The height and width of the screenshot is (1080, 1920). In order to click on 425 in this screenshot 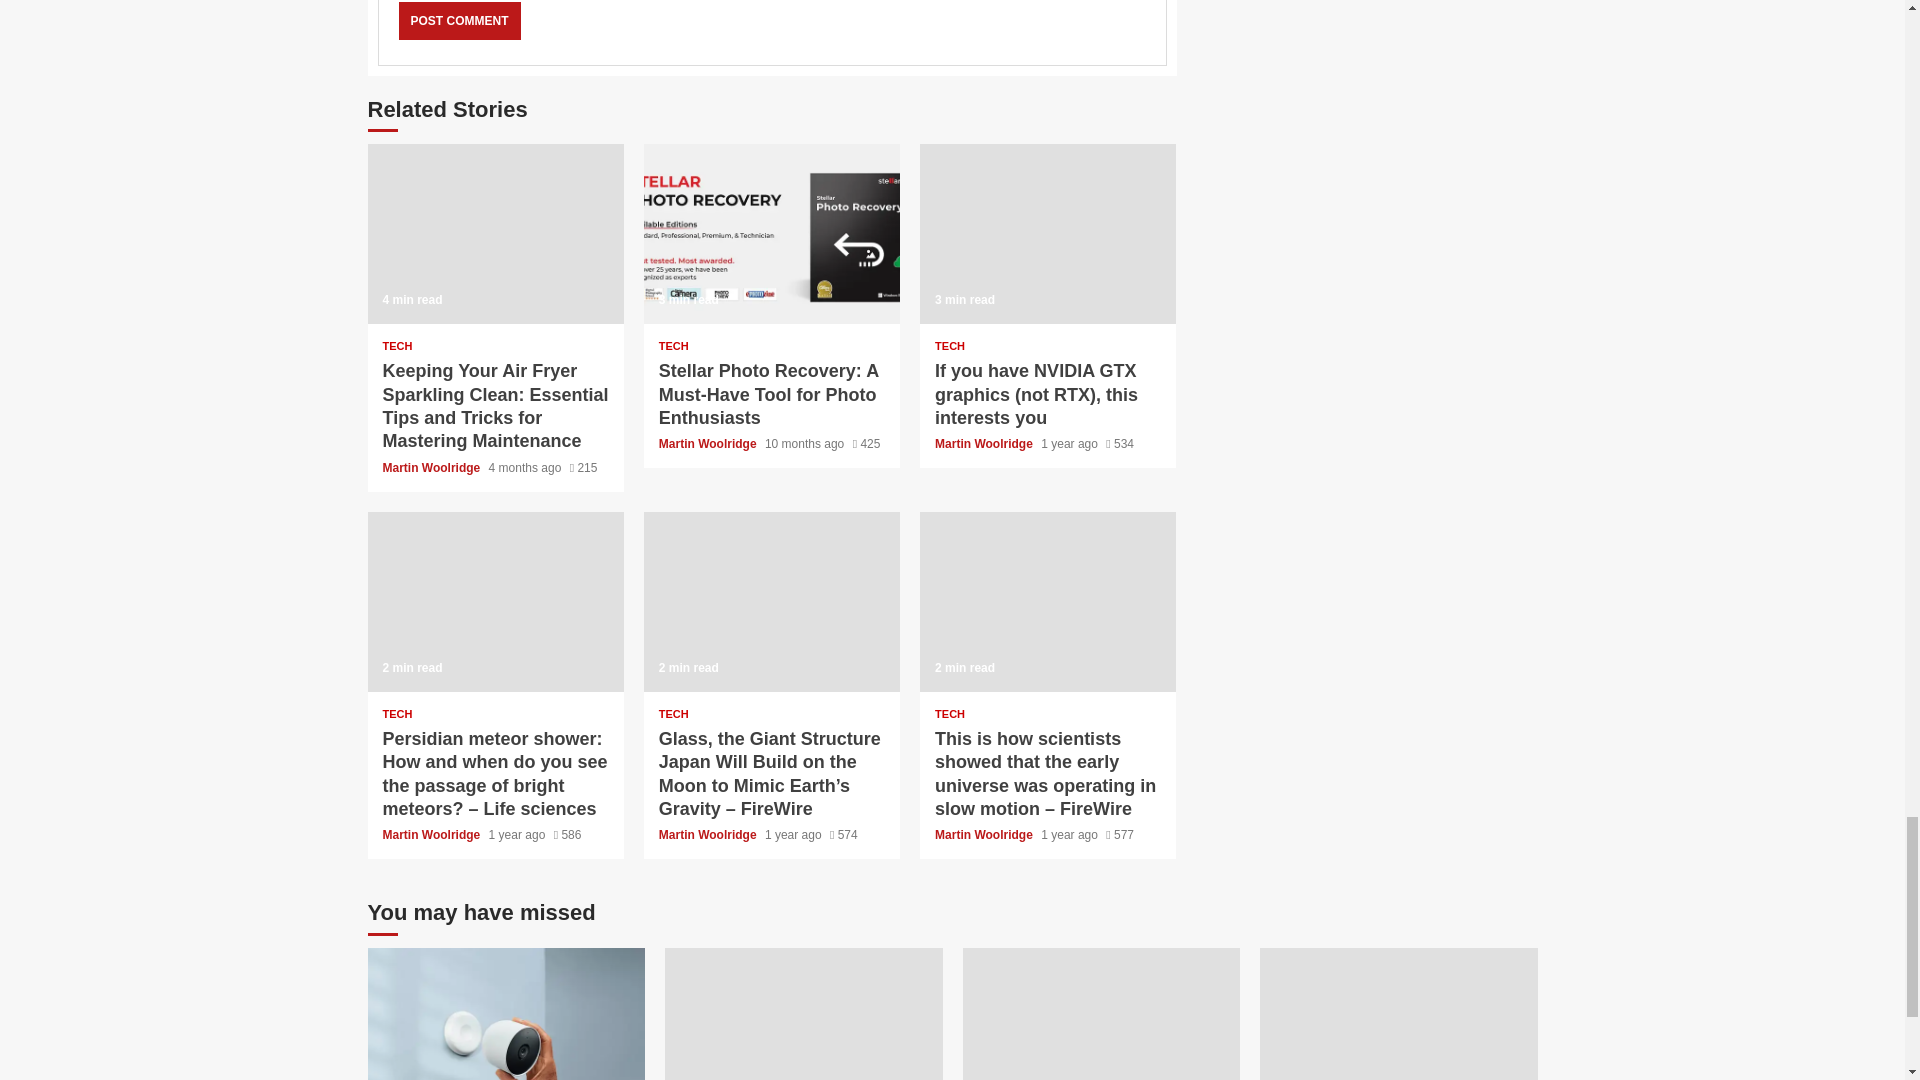, I will do `click(866, 444)`.